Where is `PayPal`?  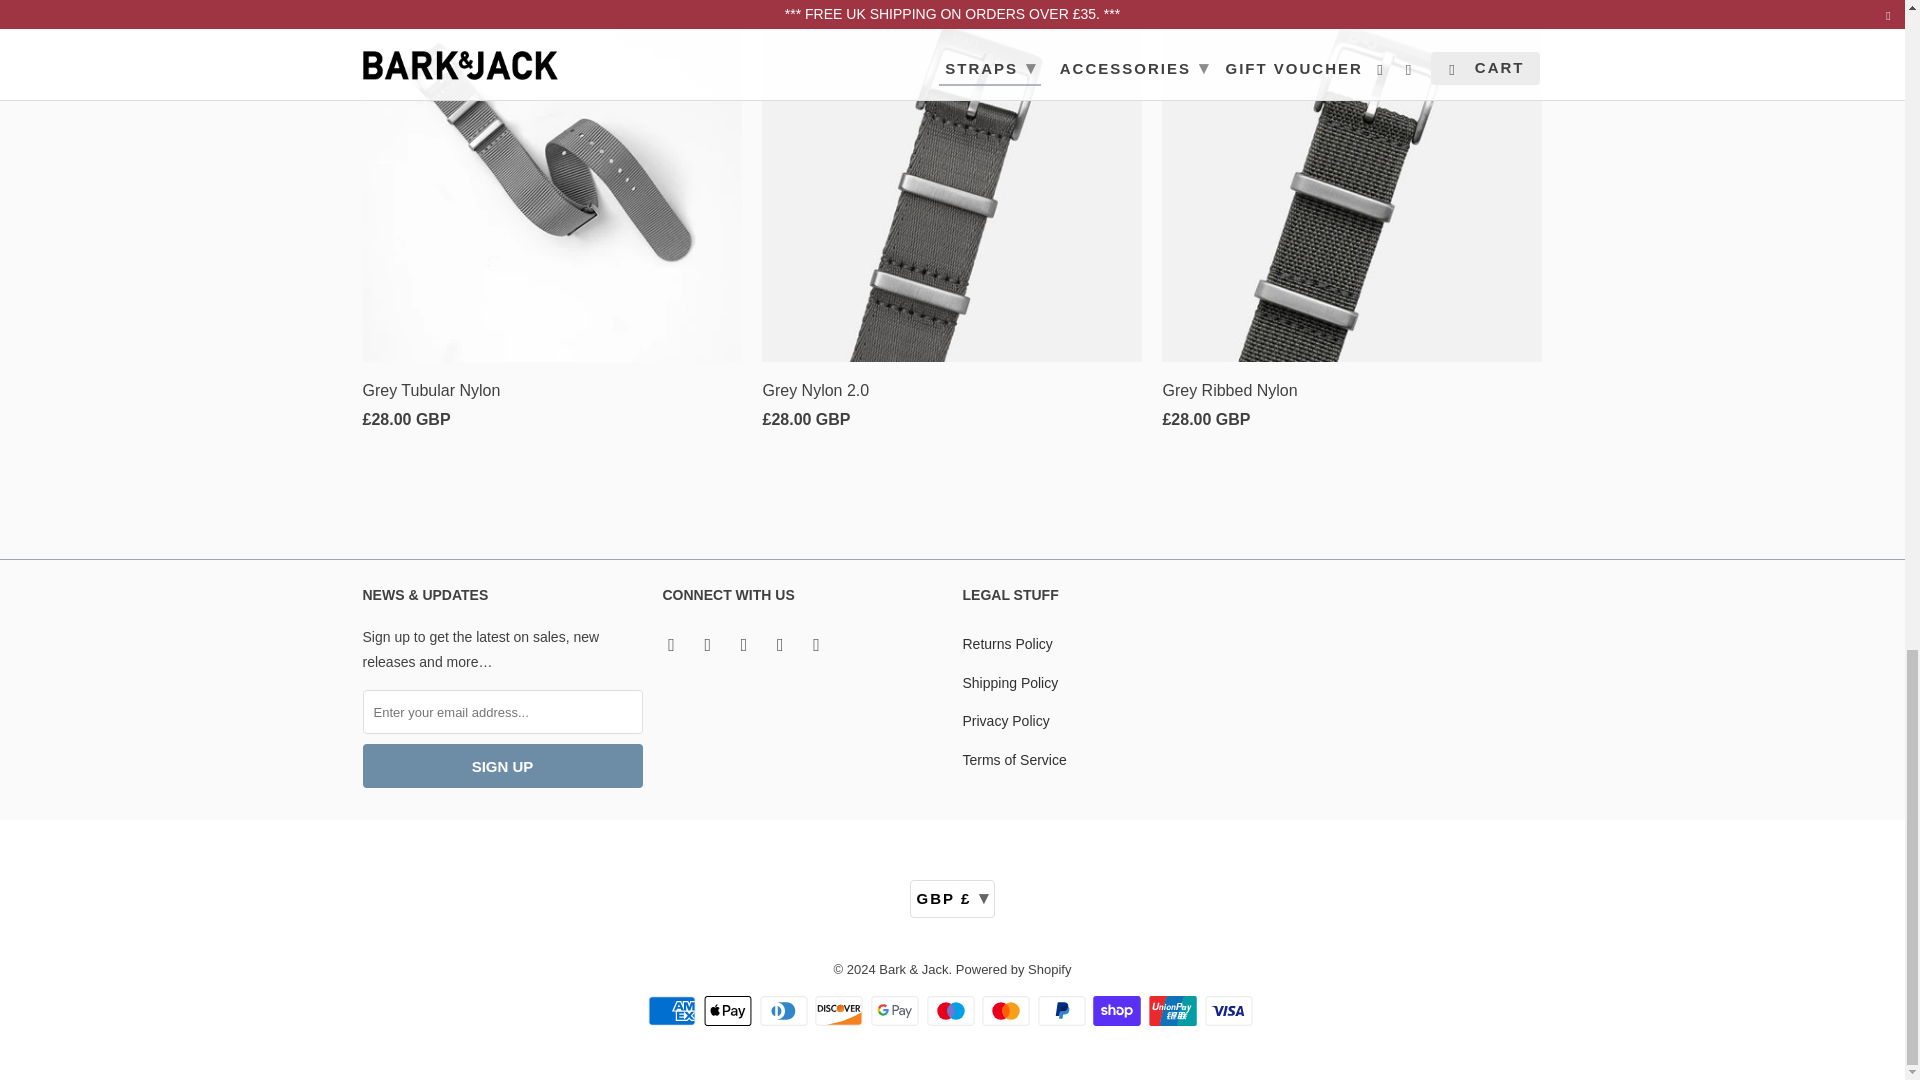
PayPal is located at coordinates (1064, 1010).